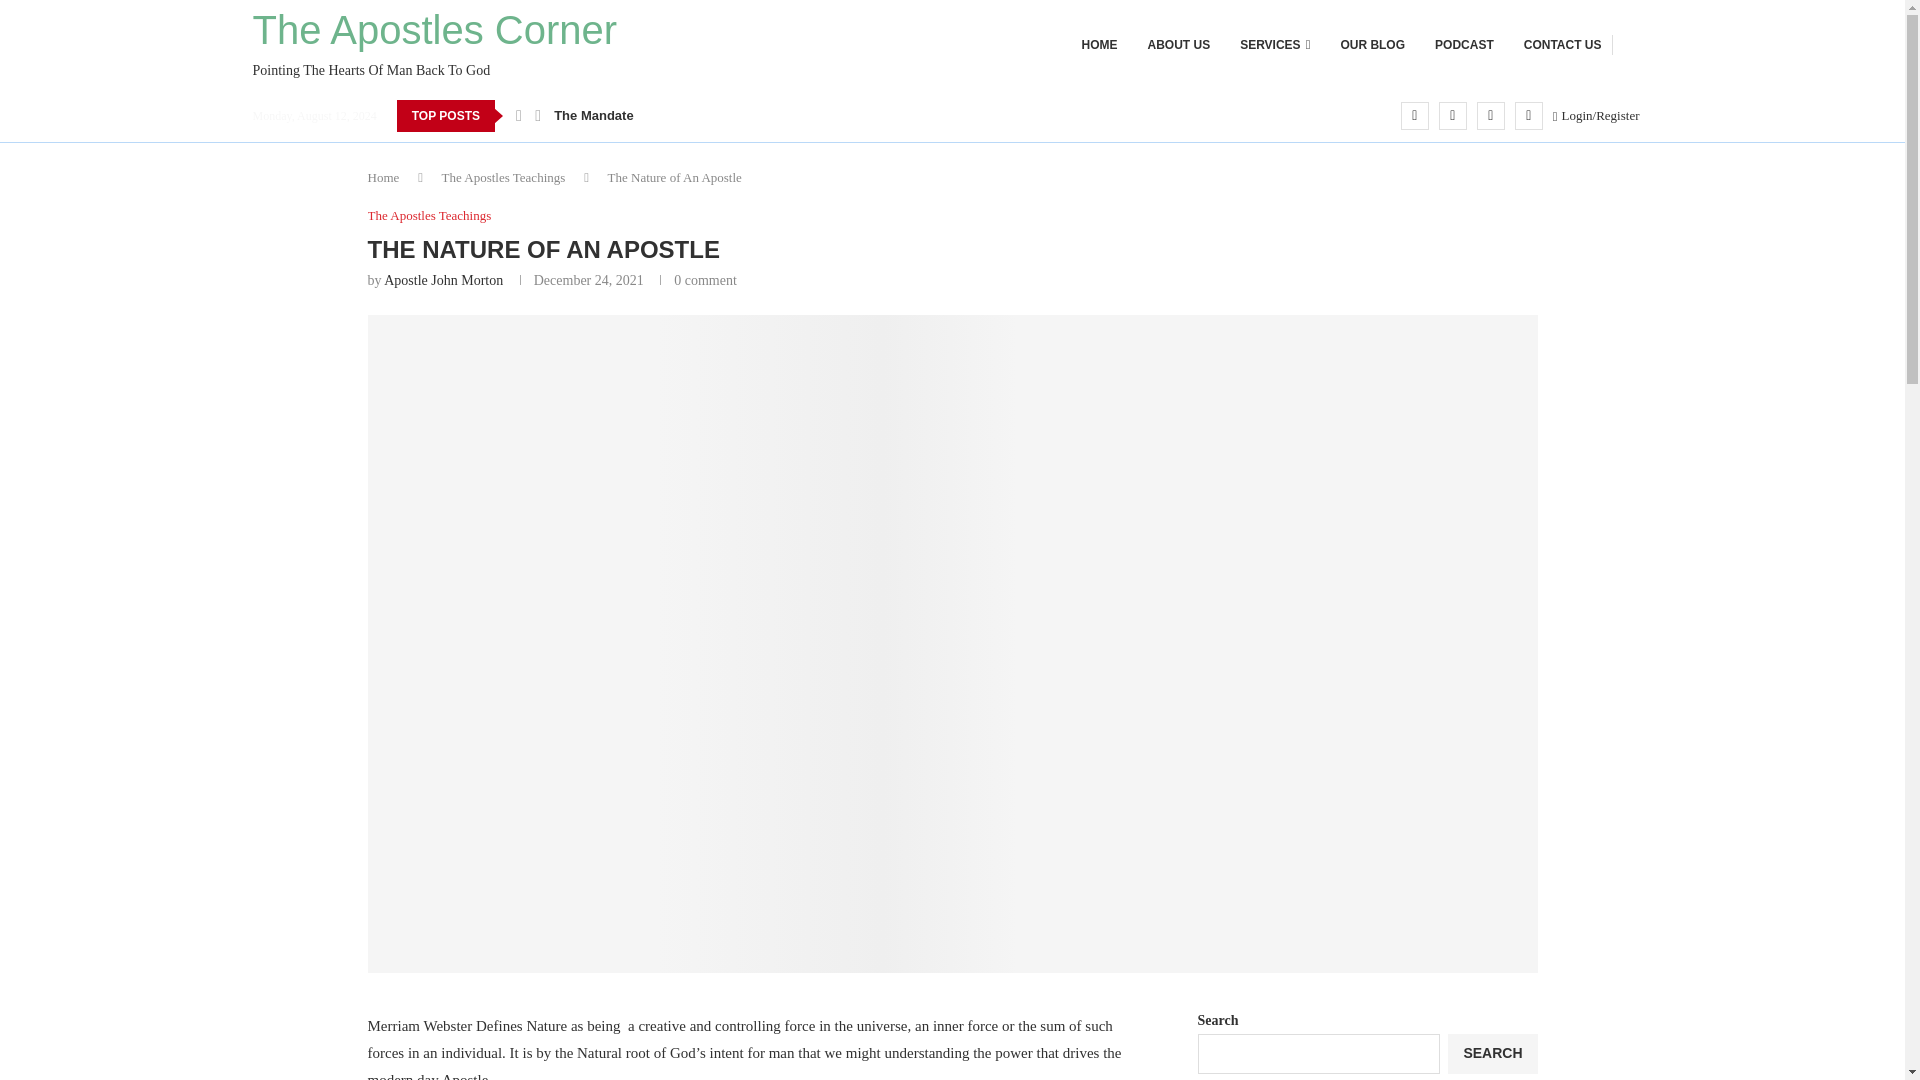  Describe the element at coordinates (1464, 45) in the screenshot. I see `PODCAST` at that location.